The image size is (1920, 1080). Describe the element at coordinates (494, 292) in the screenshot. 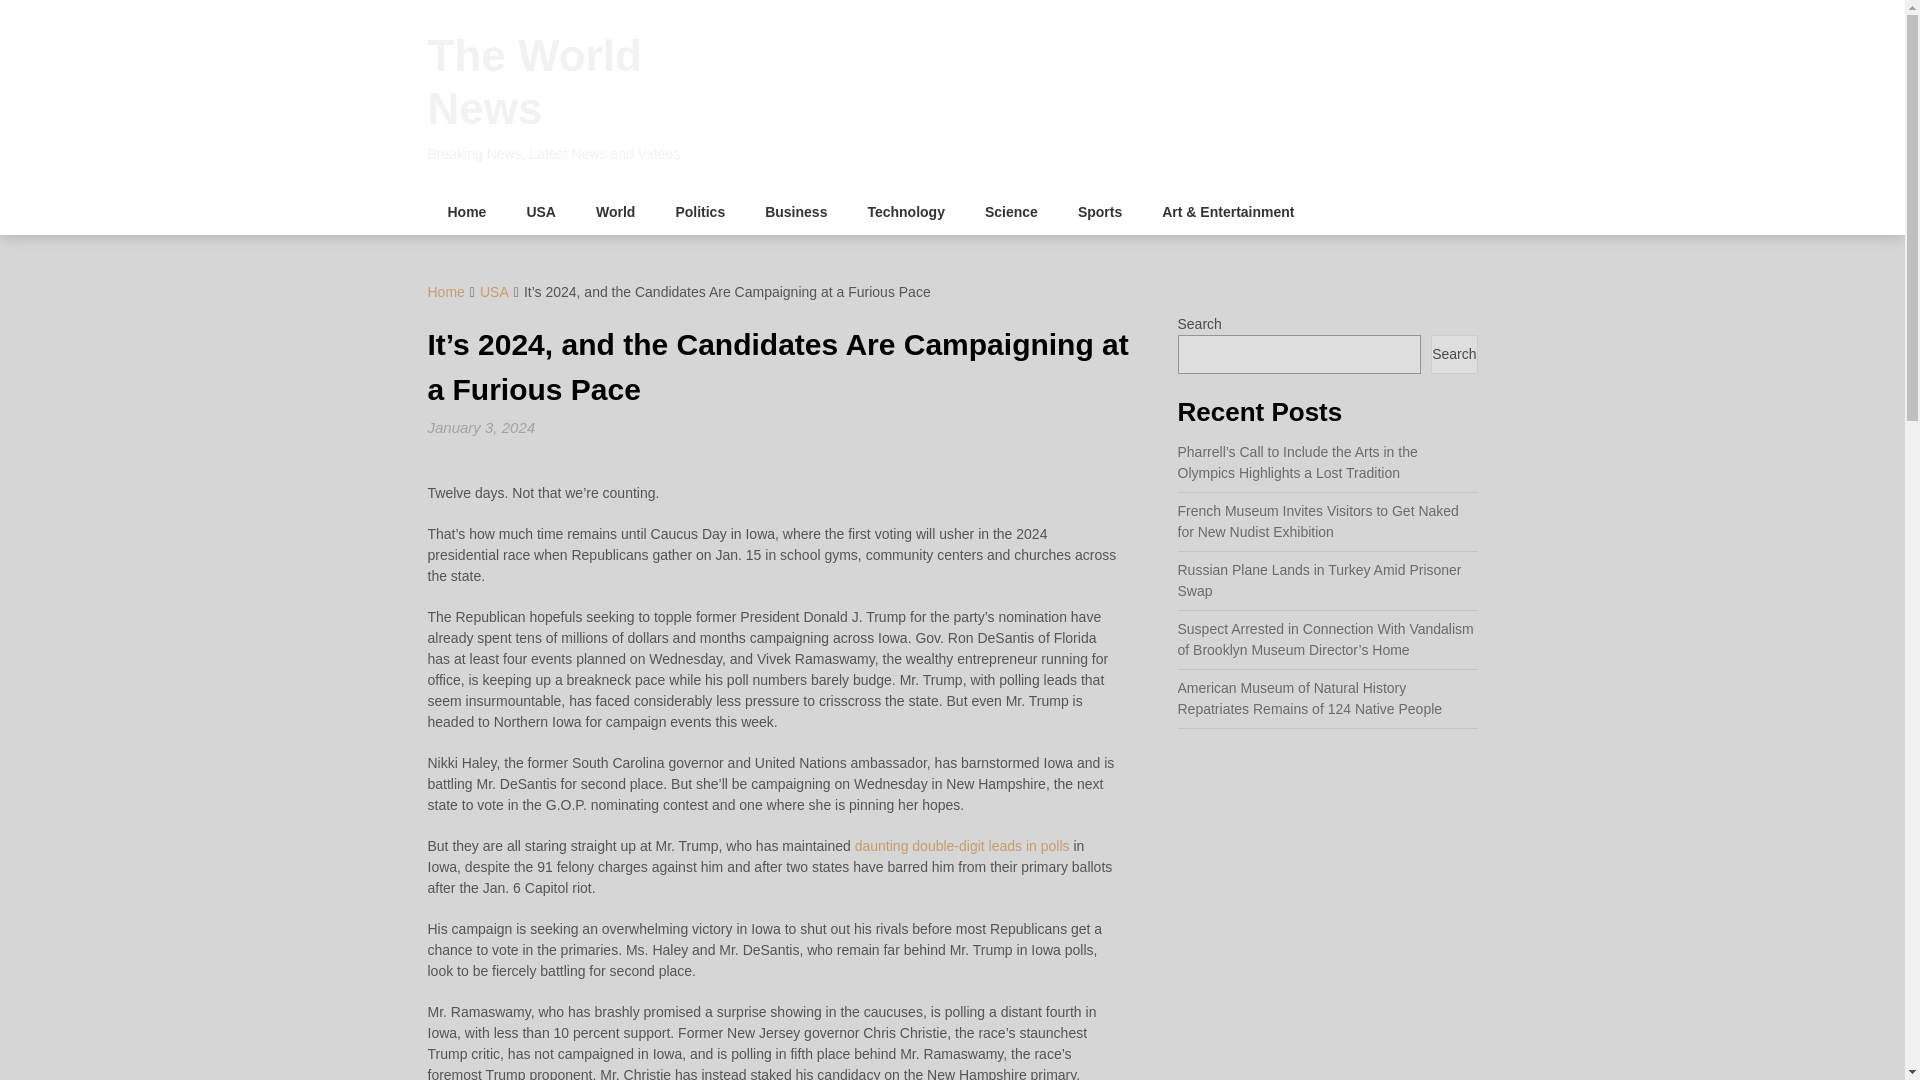

I see `USA` at that location.